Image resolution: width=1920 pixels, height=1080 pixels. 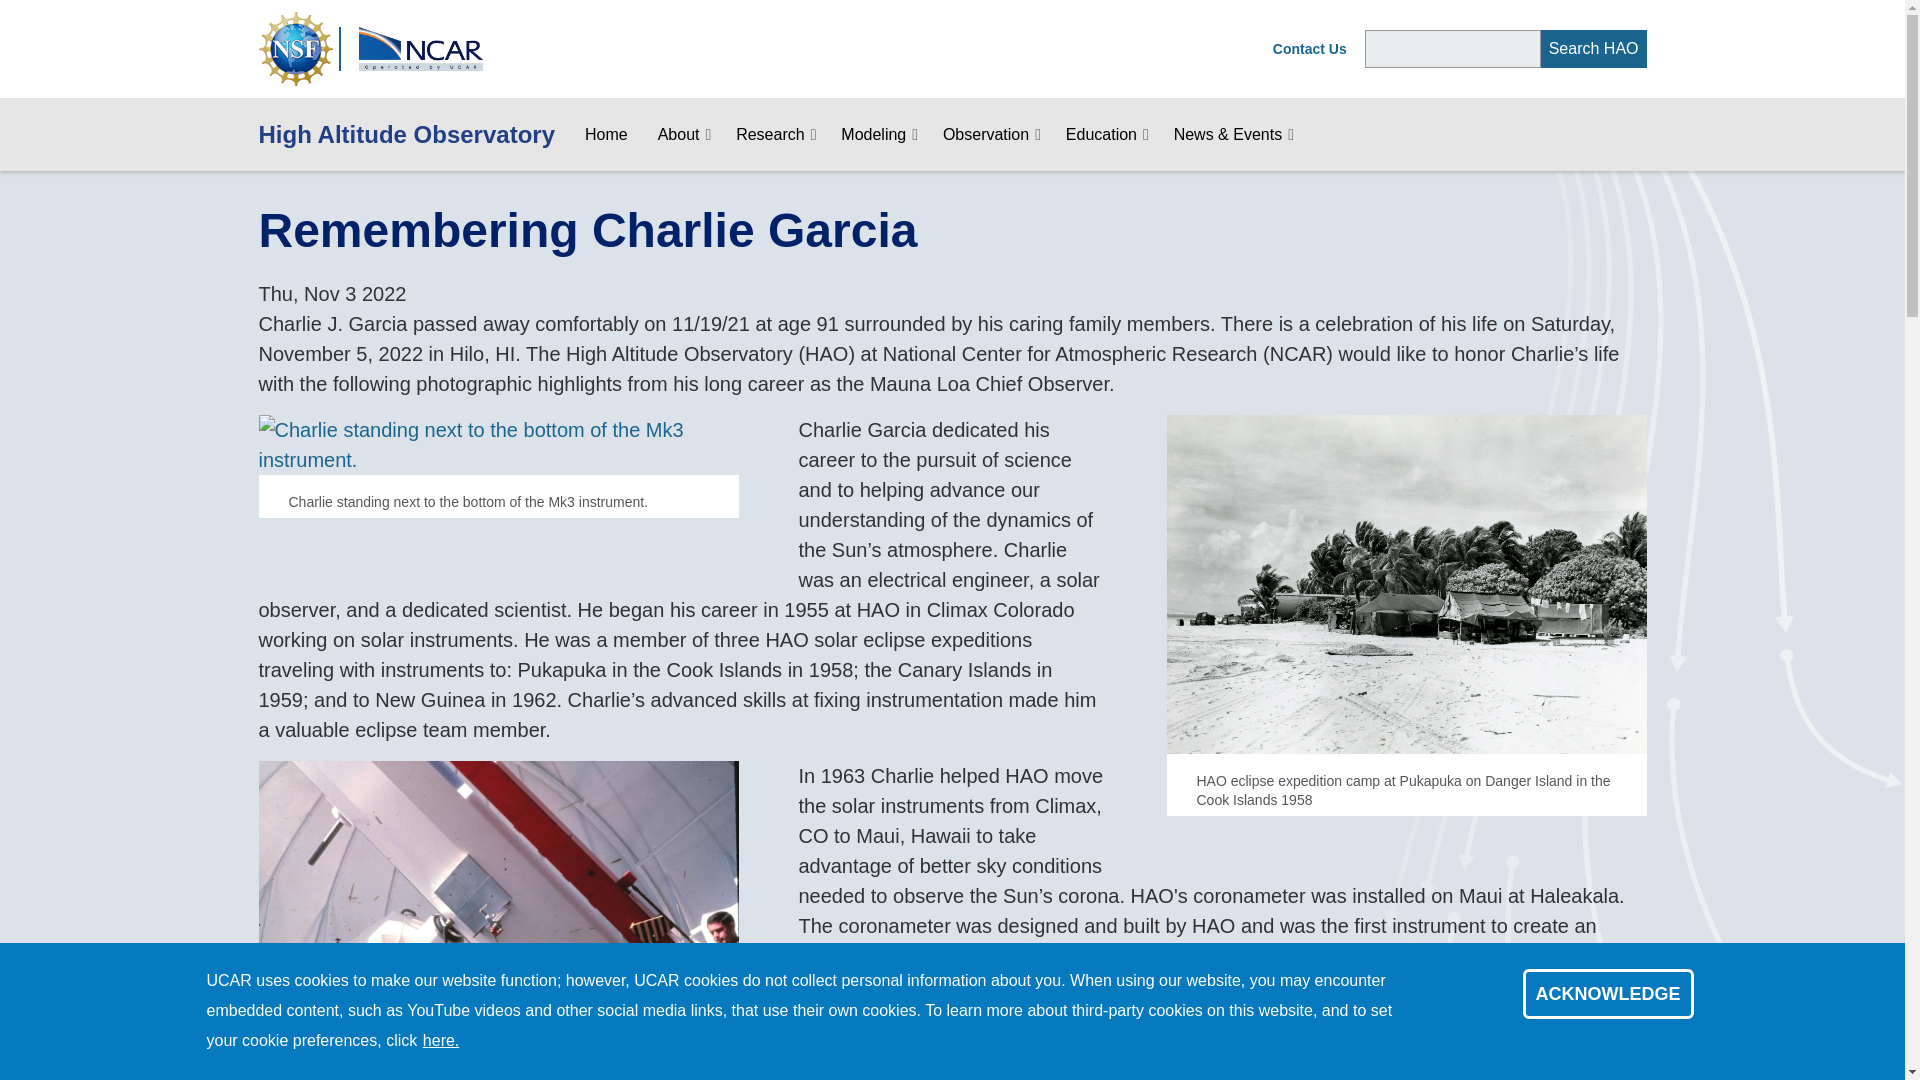 What do you see at coordinates (873, 134) in the screenshot?
I see `HAO's Sun-Earth modeling contributions.` at bounding box center [873, 134].